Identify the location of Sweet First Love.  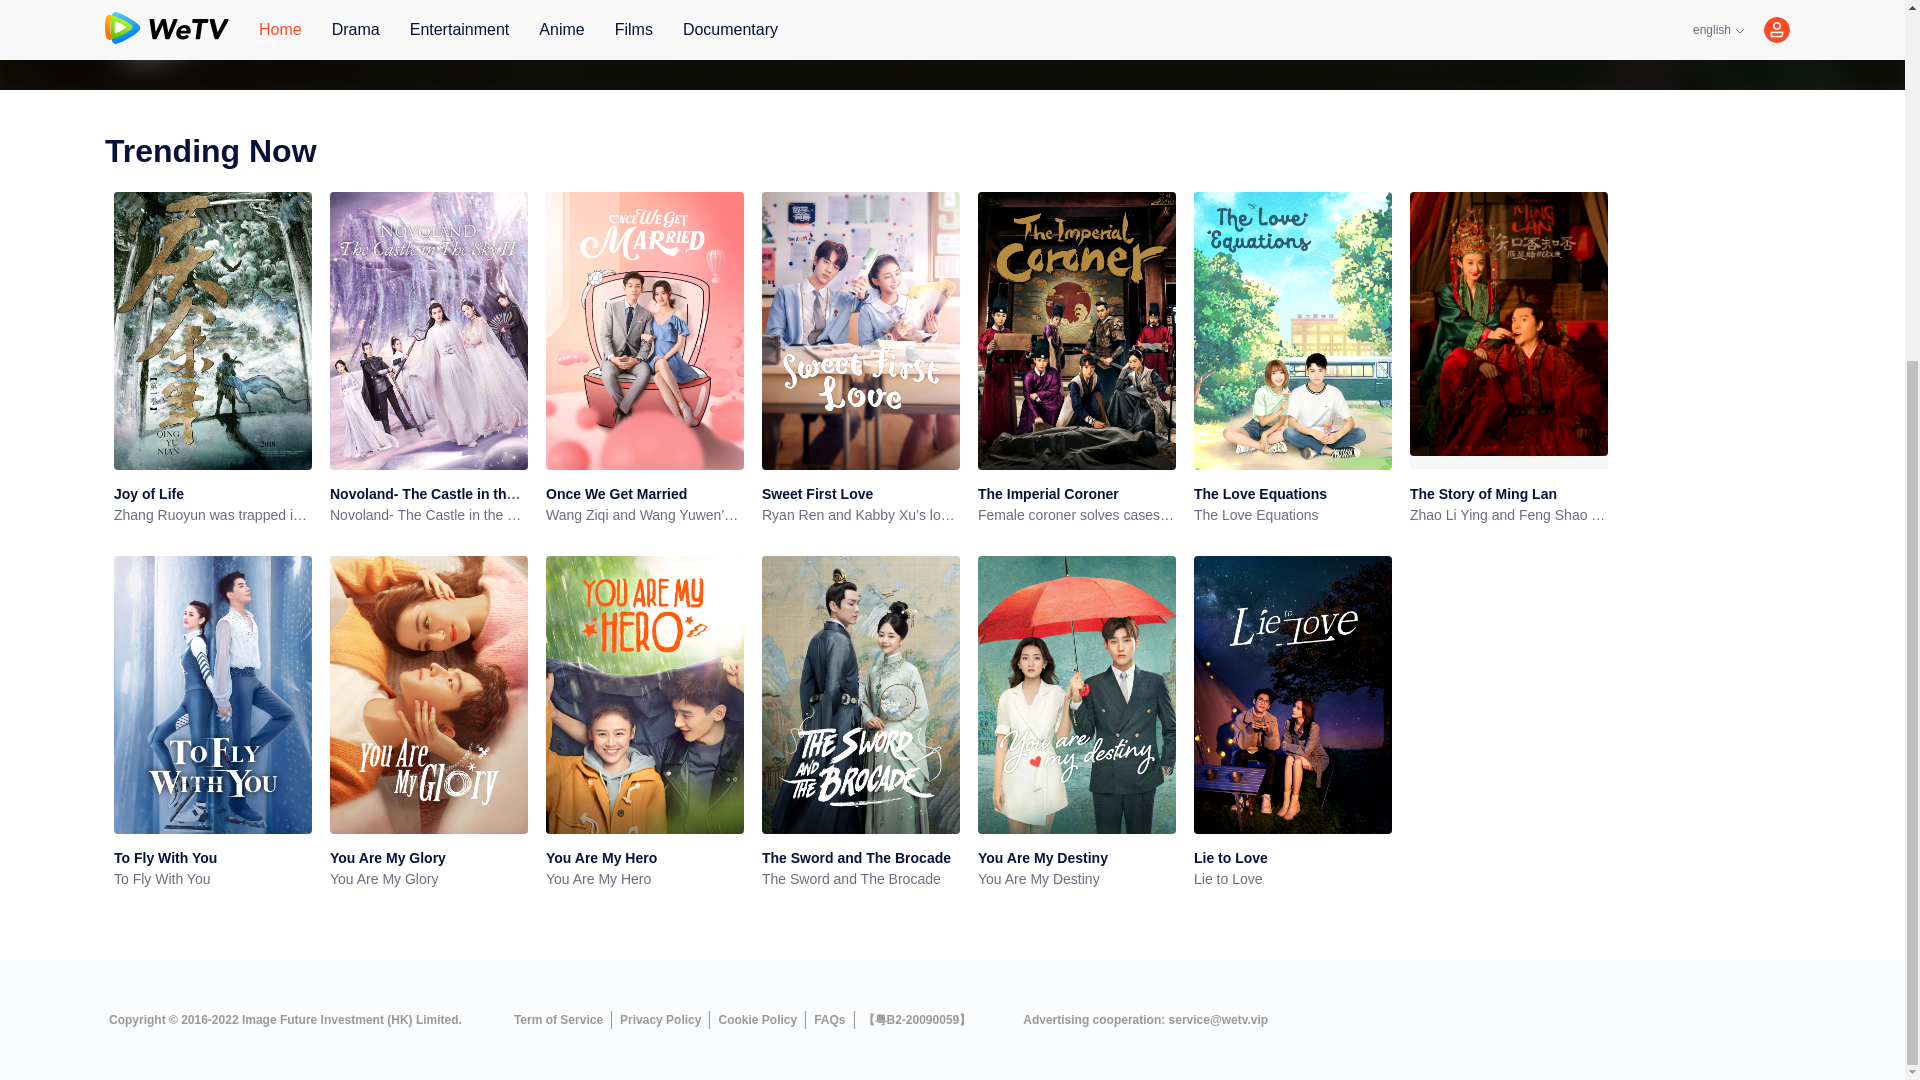
(818, 494).